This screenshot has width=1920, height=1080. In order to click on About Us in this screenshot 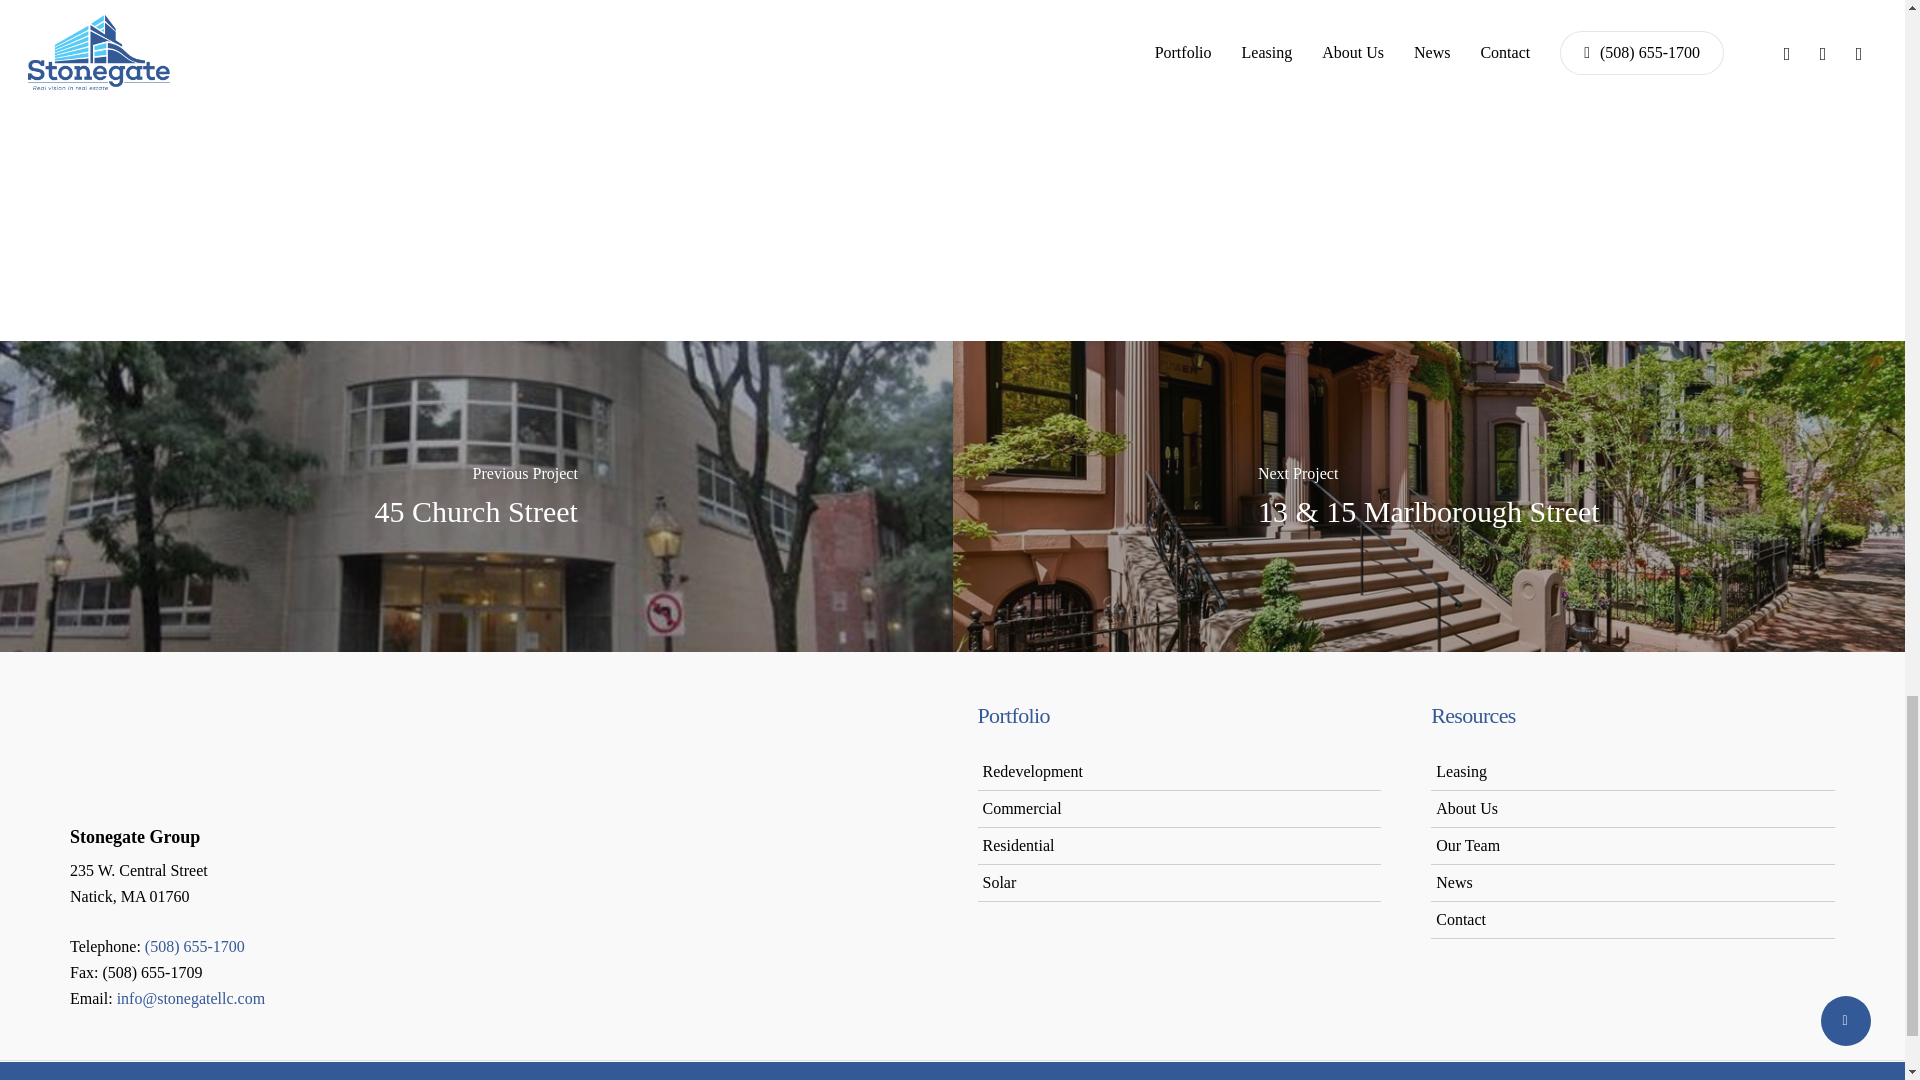, I will do `click(1466, 808)`.